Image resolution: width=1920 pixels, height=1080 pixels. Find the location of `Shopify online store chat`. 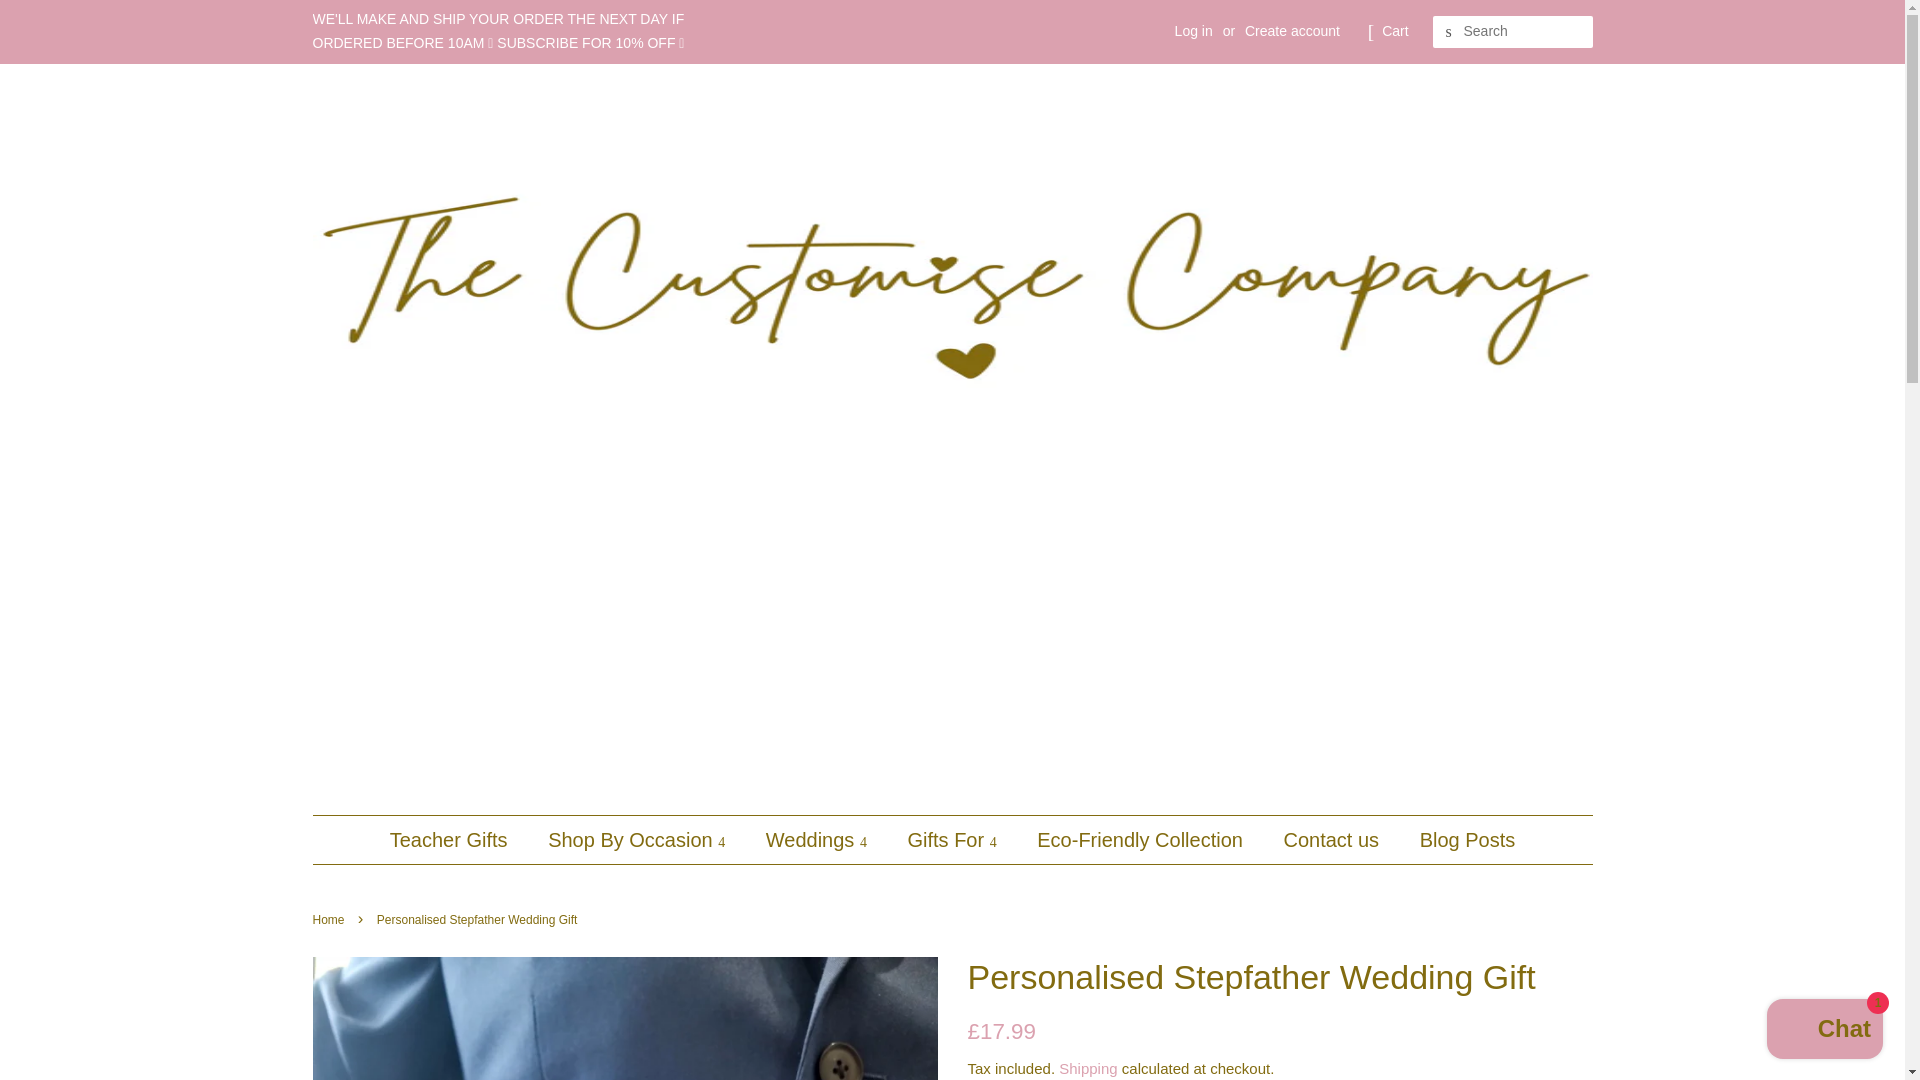

Shopify online store chat is located at coordinates (1824, 1031).